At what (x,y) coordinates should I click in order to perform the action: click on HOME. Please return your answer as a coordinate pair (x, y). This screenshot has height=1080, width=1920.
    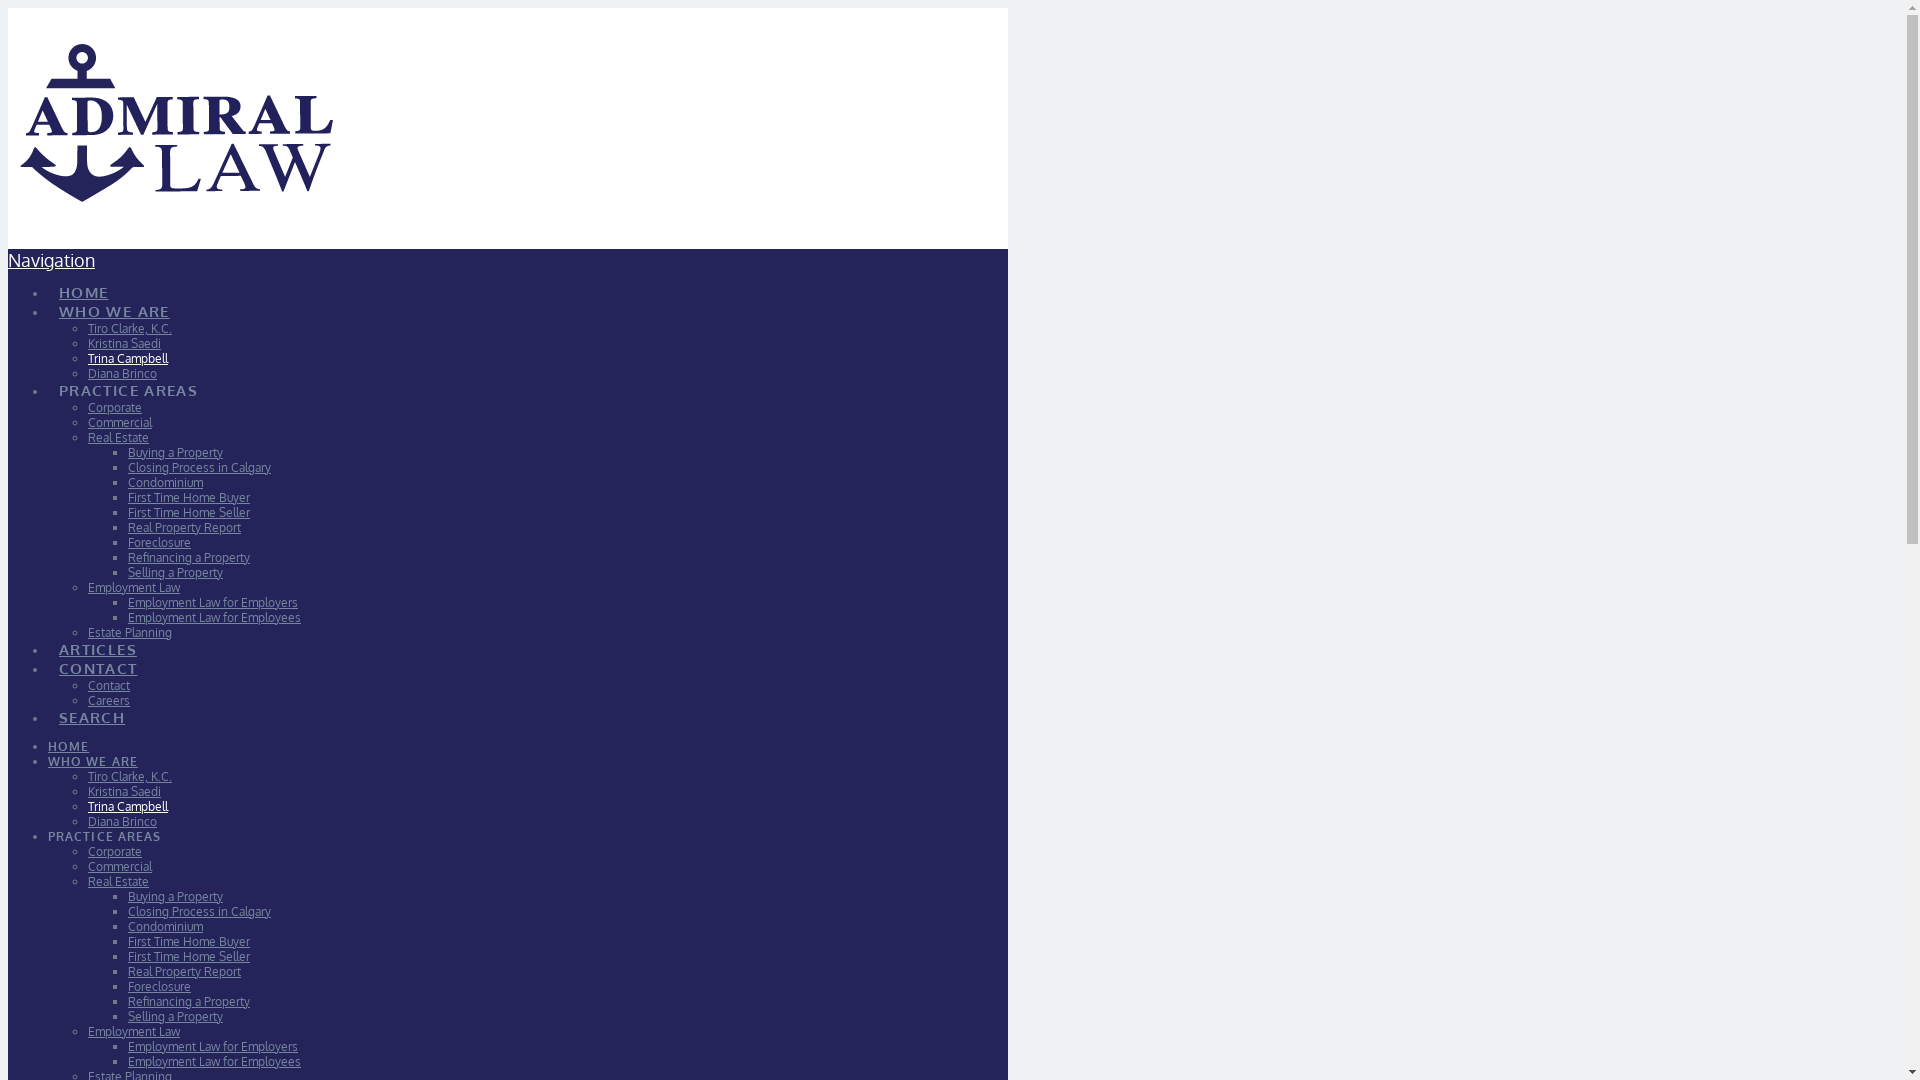
    Looking at the image, I should click on (83, 282).